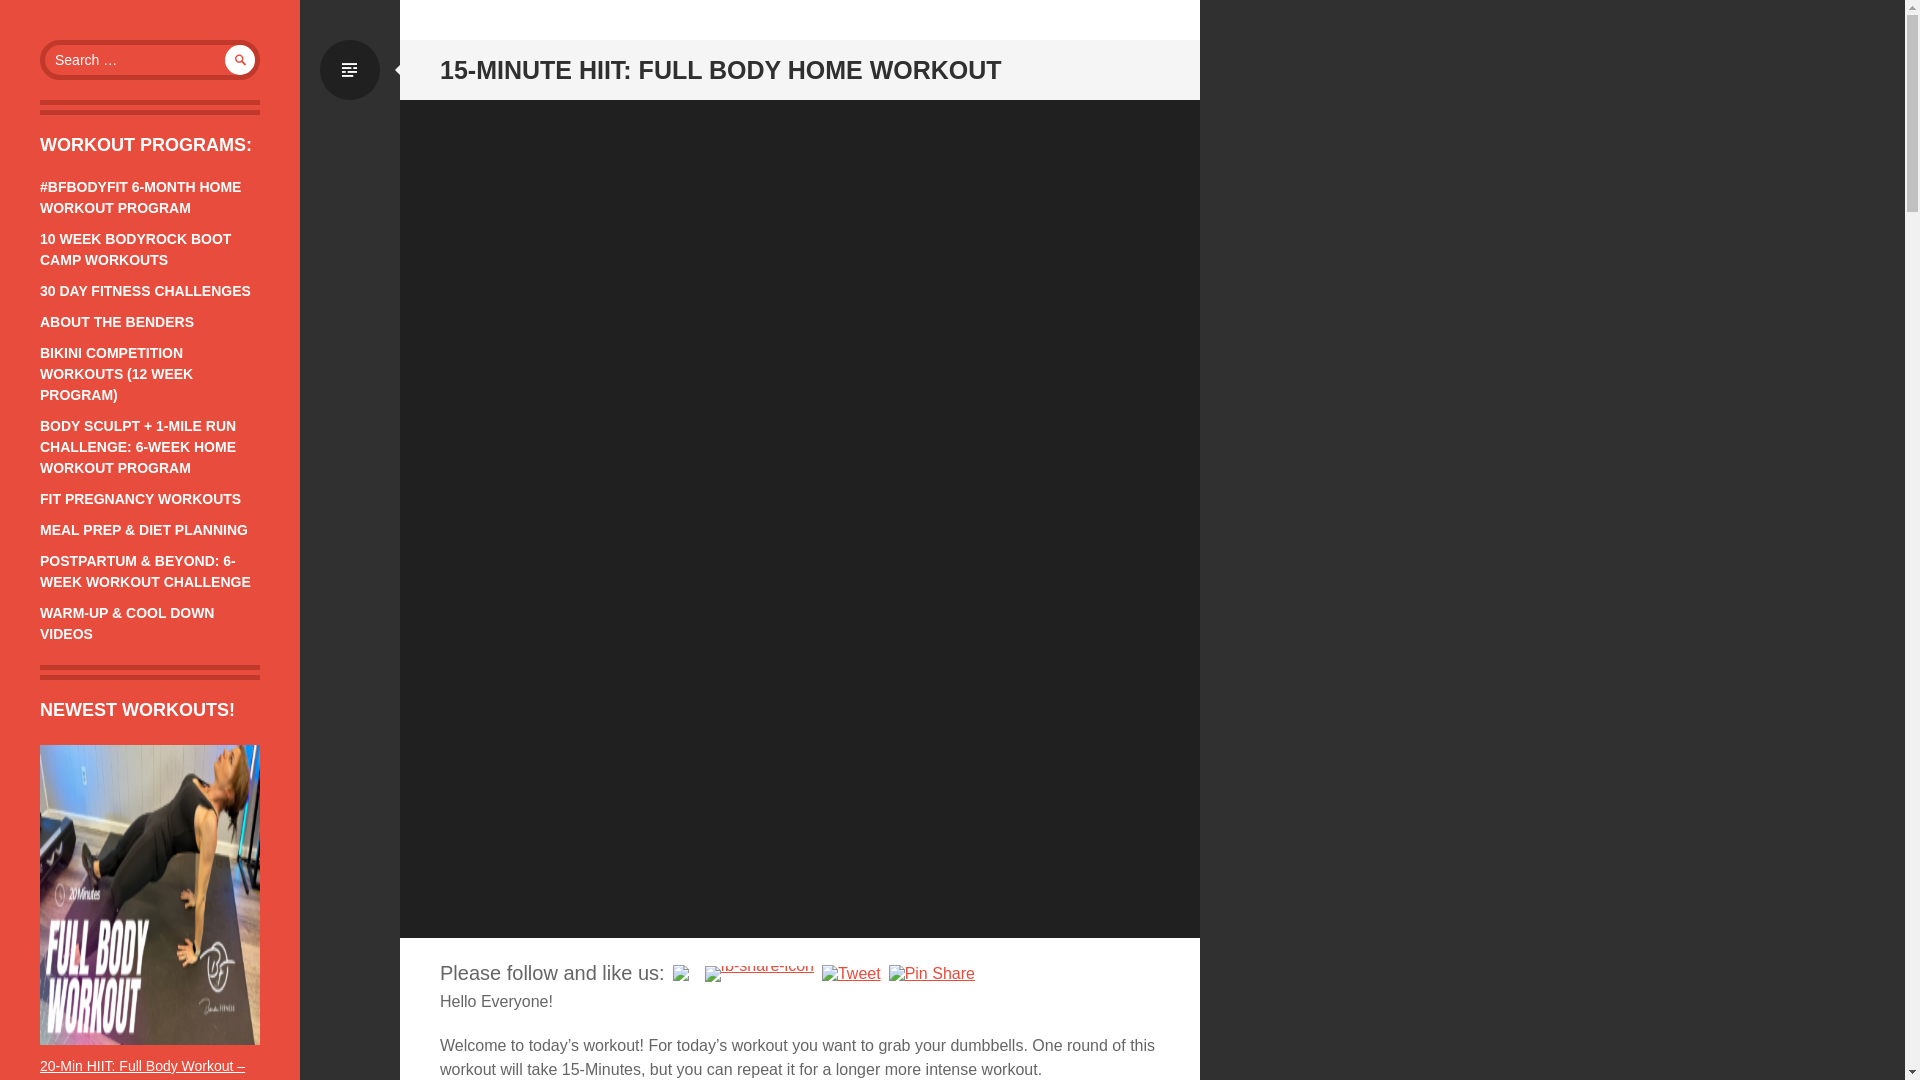  Describe the element at coordinates (932, 974) in the screenshot. I see `Pin Share` at that location.